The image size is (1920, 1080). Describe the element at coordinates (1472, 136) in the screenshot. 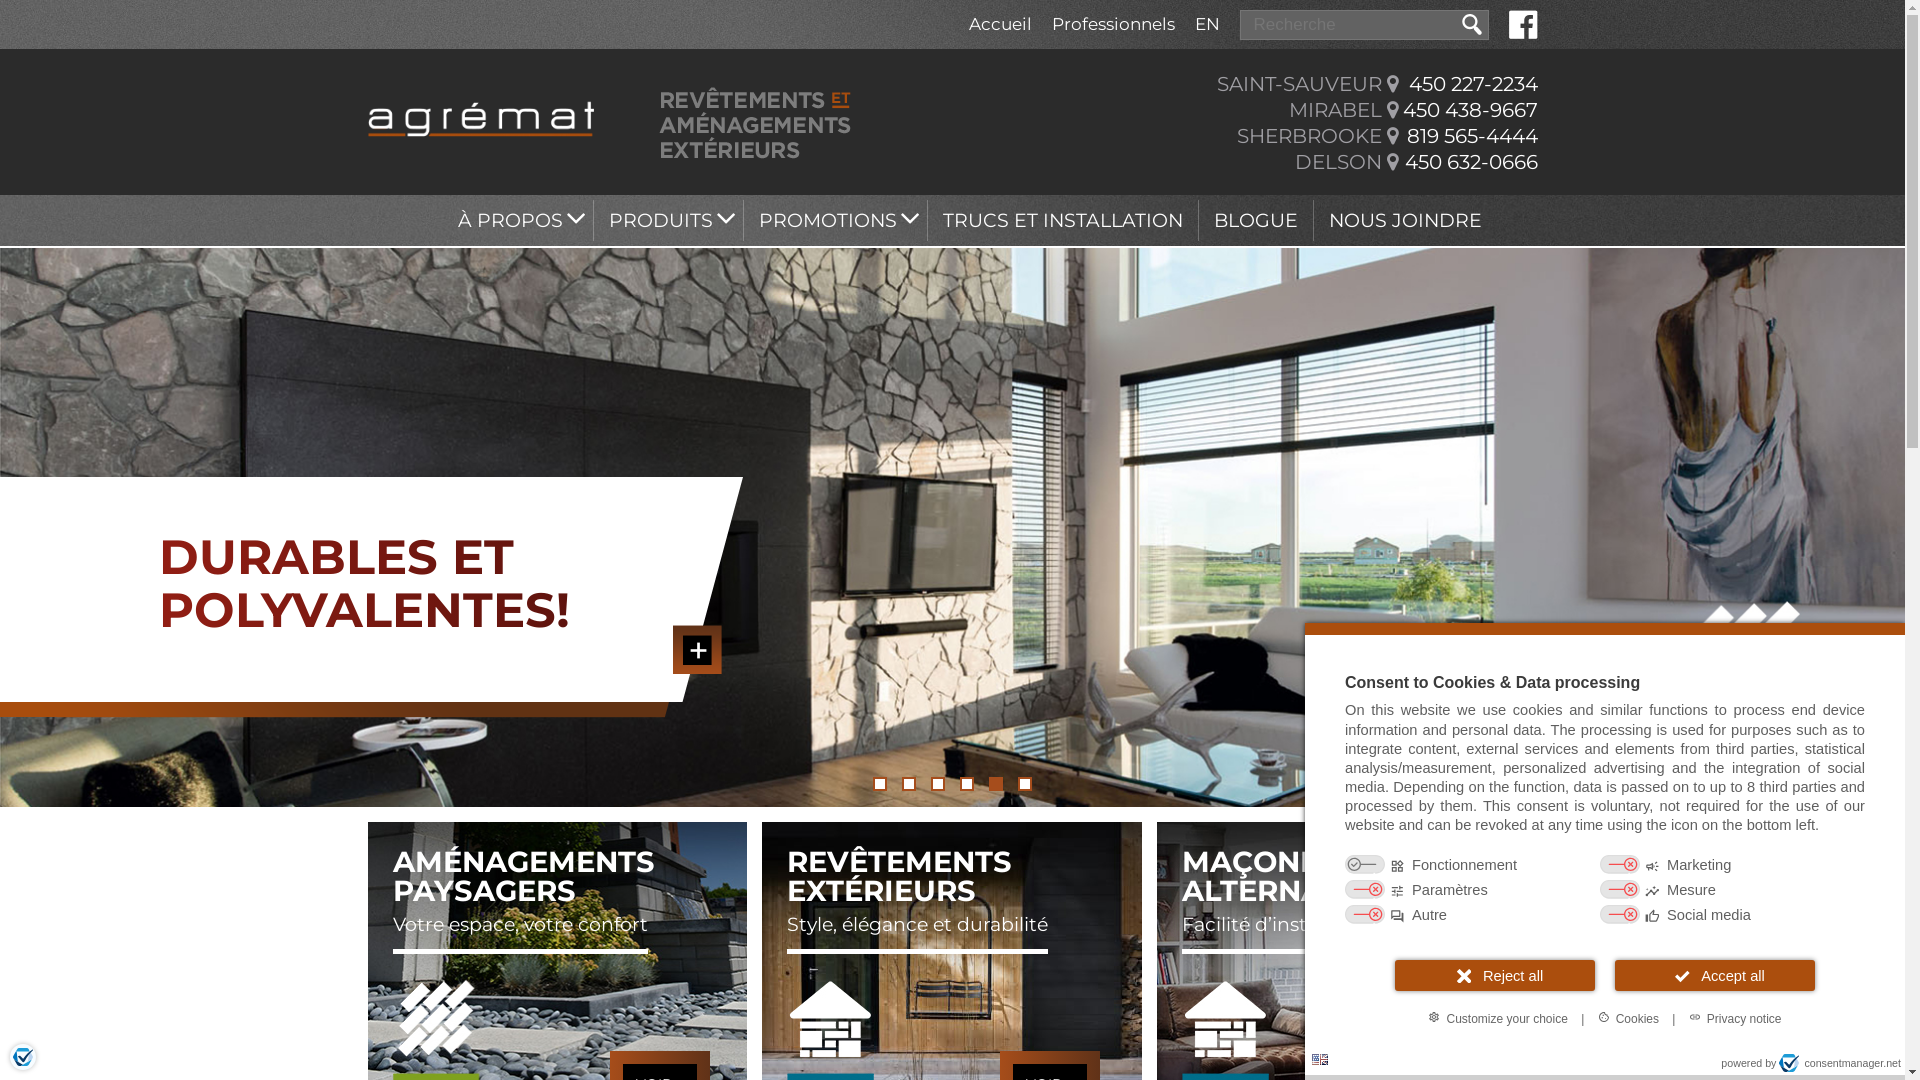

I see `819 565-4444` at that location.